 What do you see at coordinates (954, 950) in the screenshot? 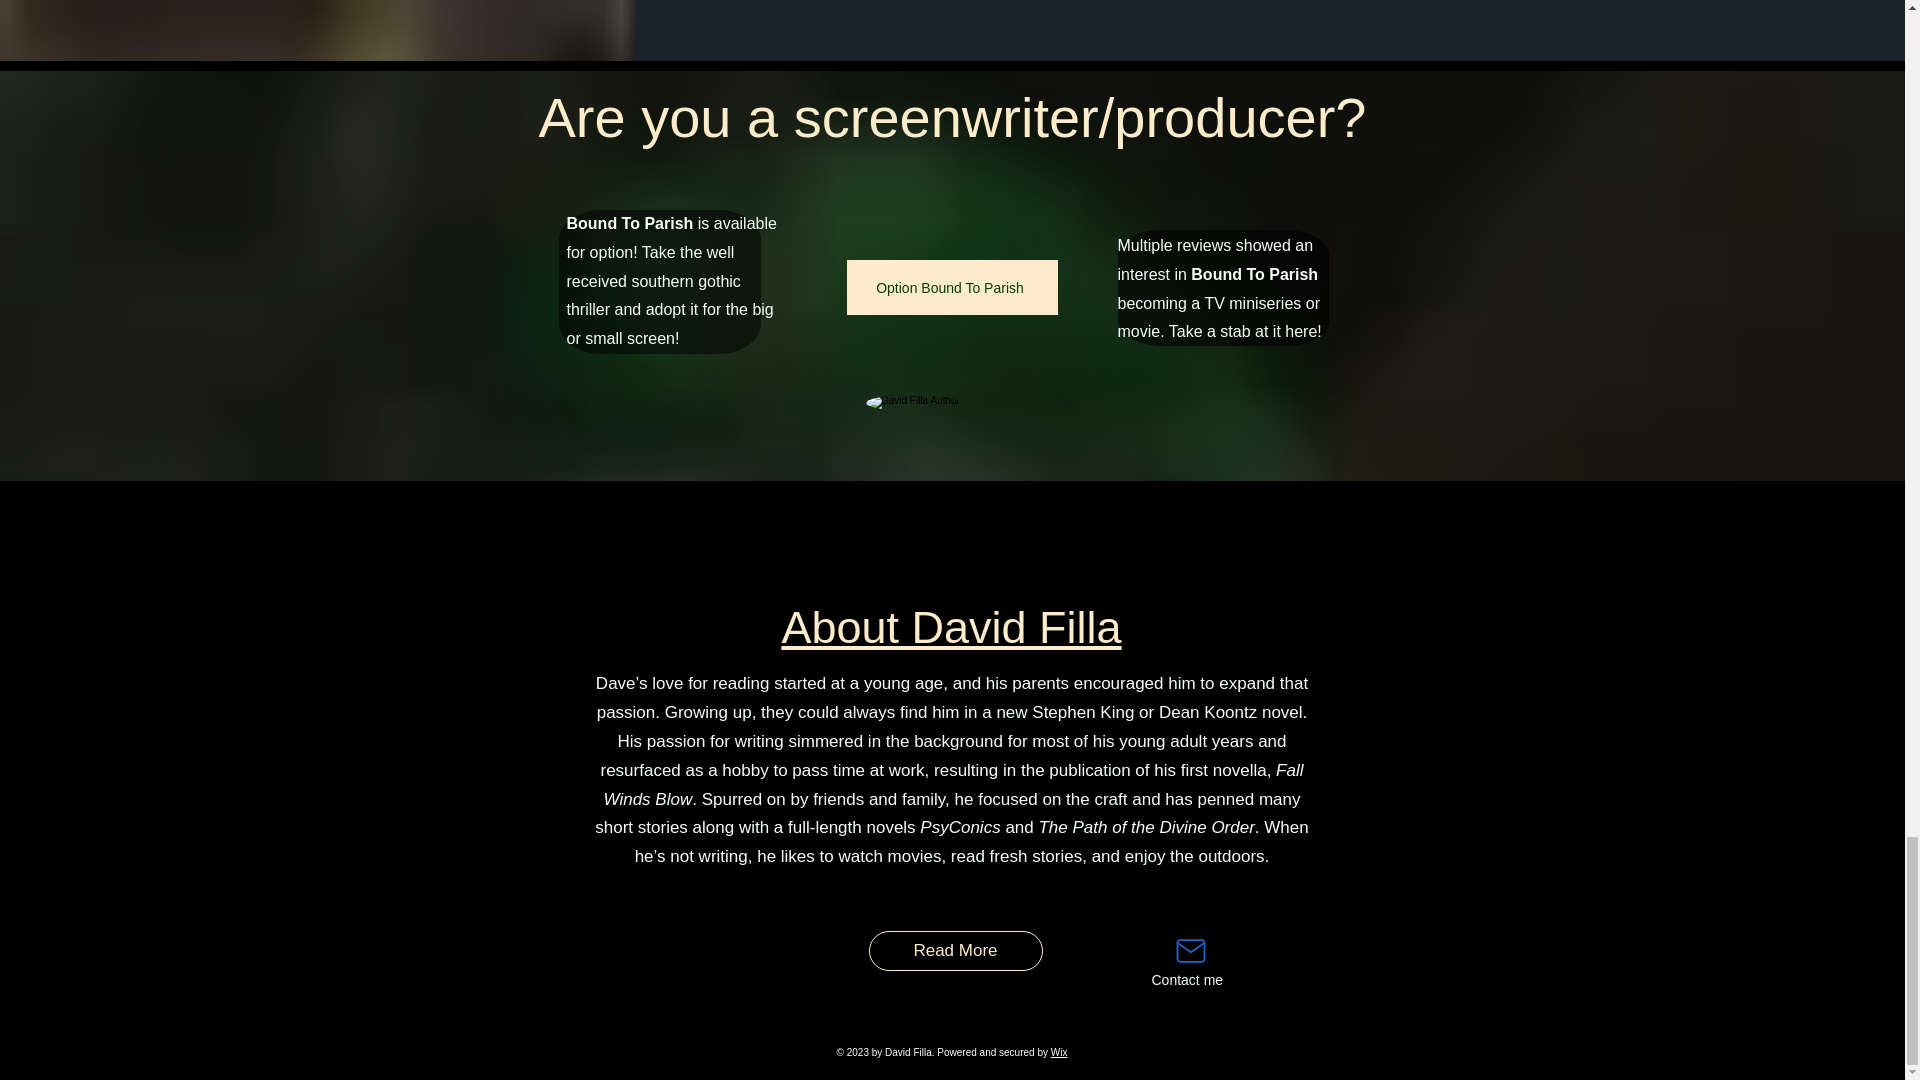
I see `Read More` at bounding box center [954, 950].